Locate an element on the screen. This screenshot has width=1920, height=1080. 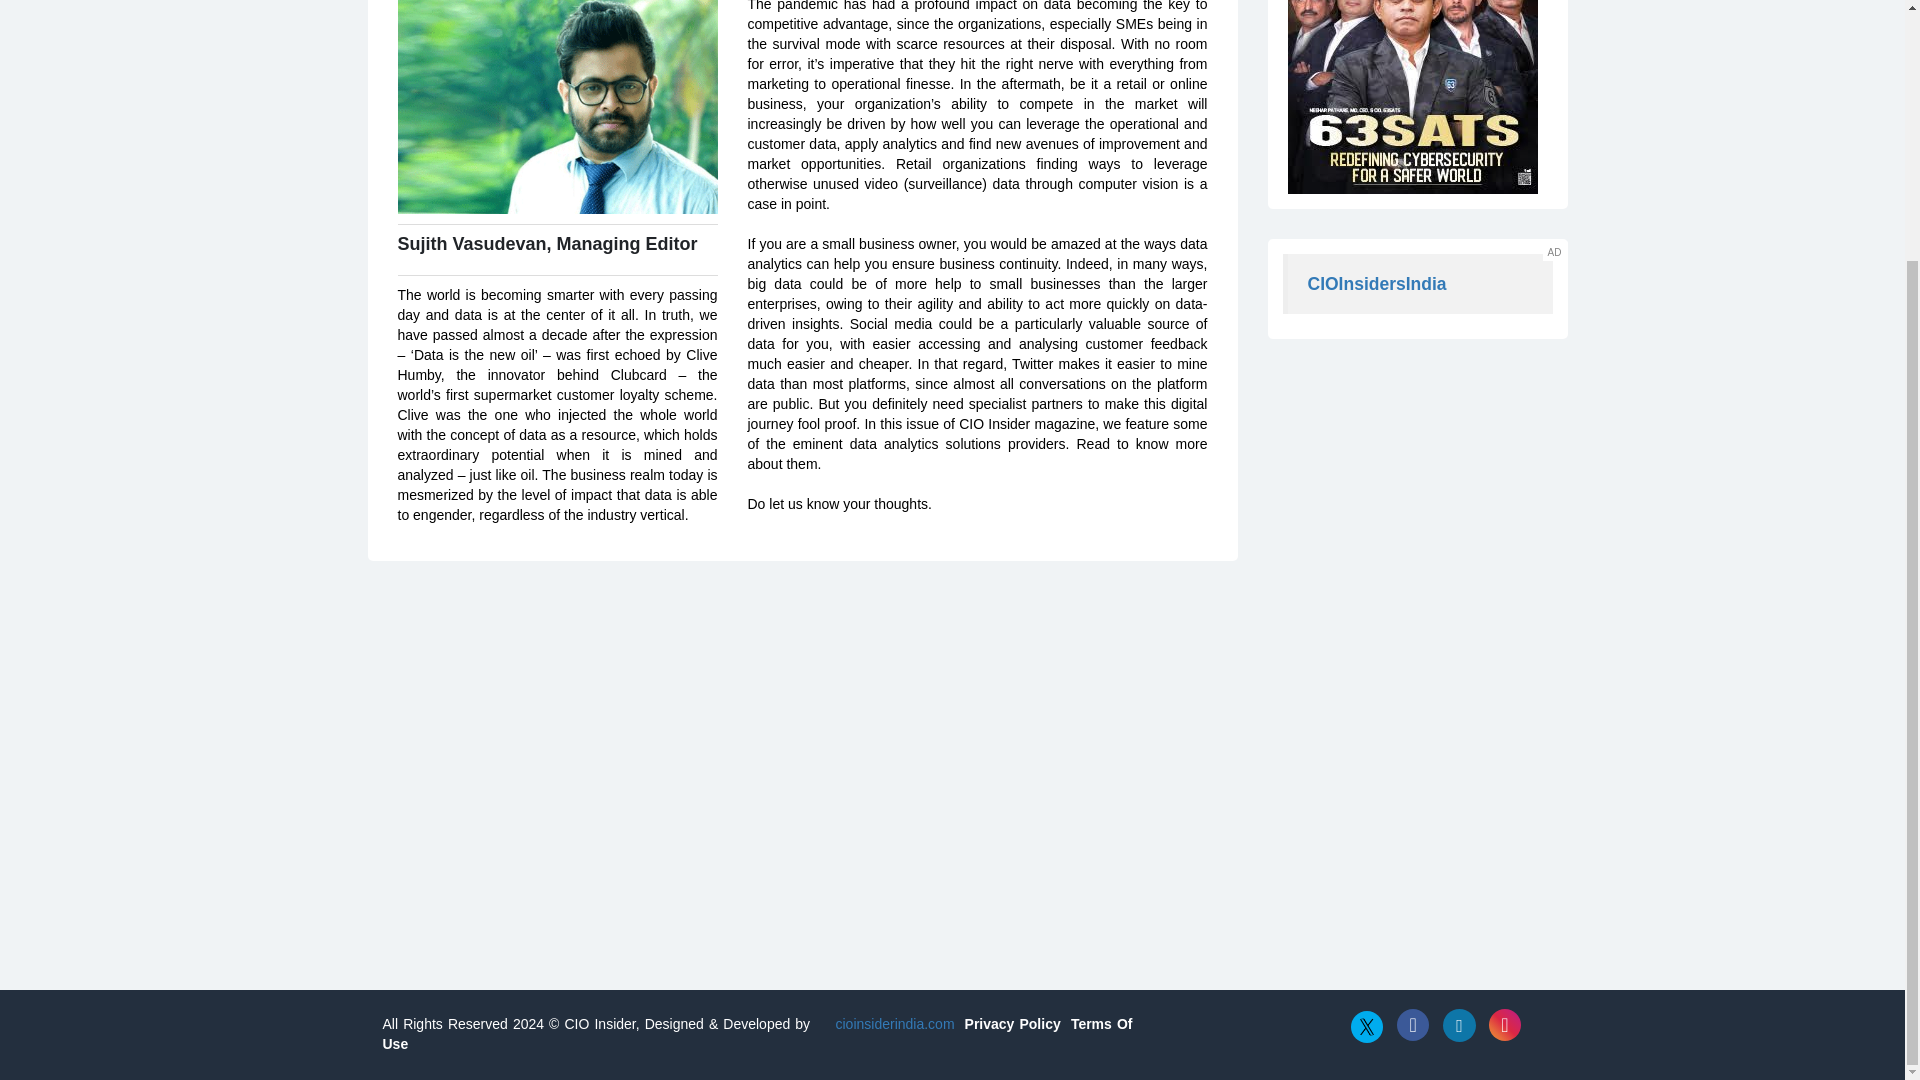
Terms Of Use is located at coordinates (558, 106).